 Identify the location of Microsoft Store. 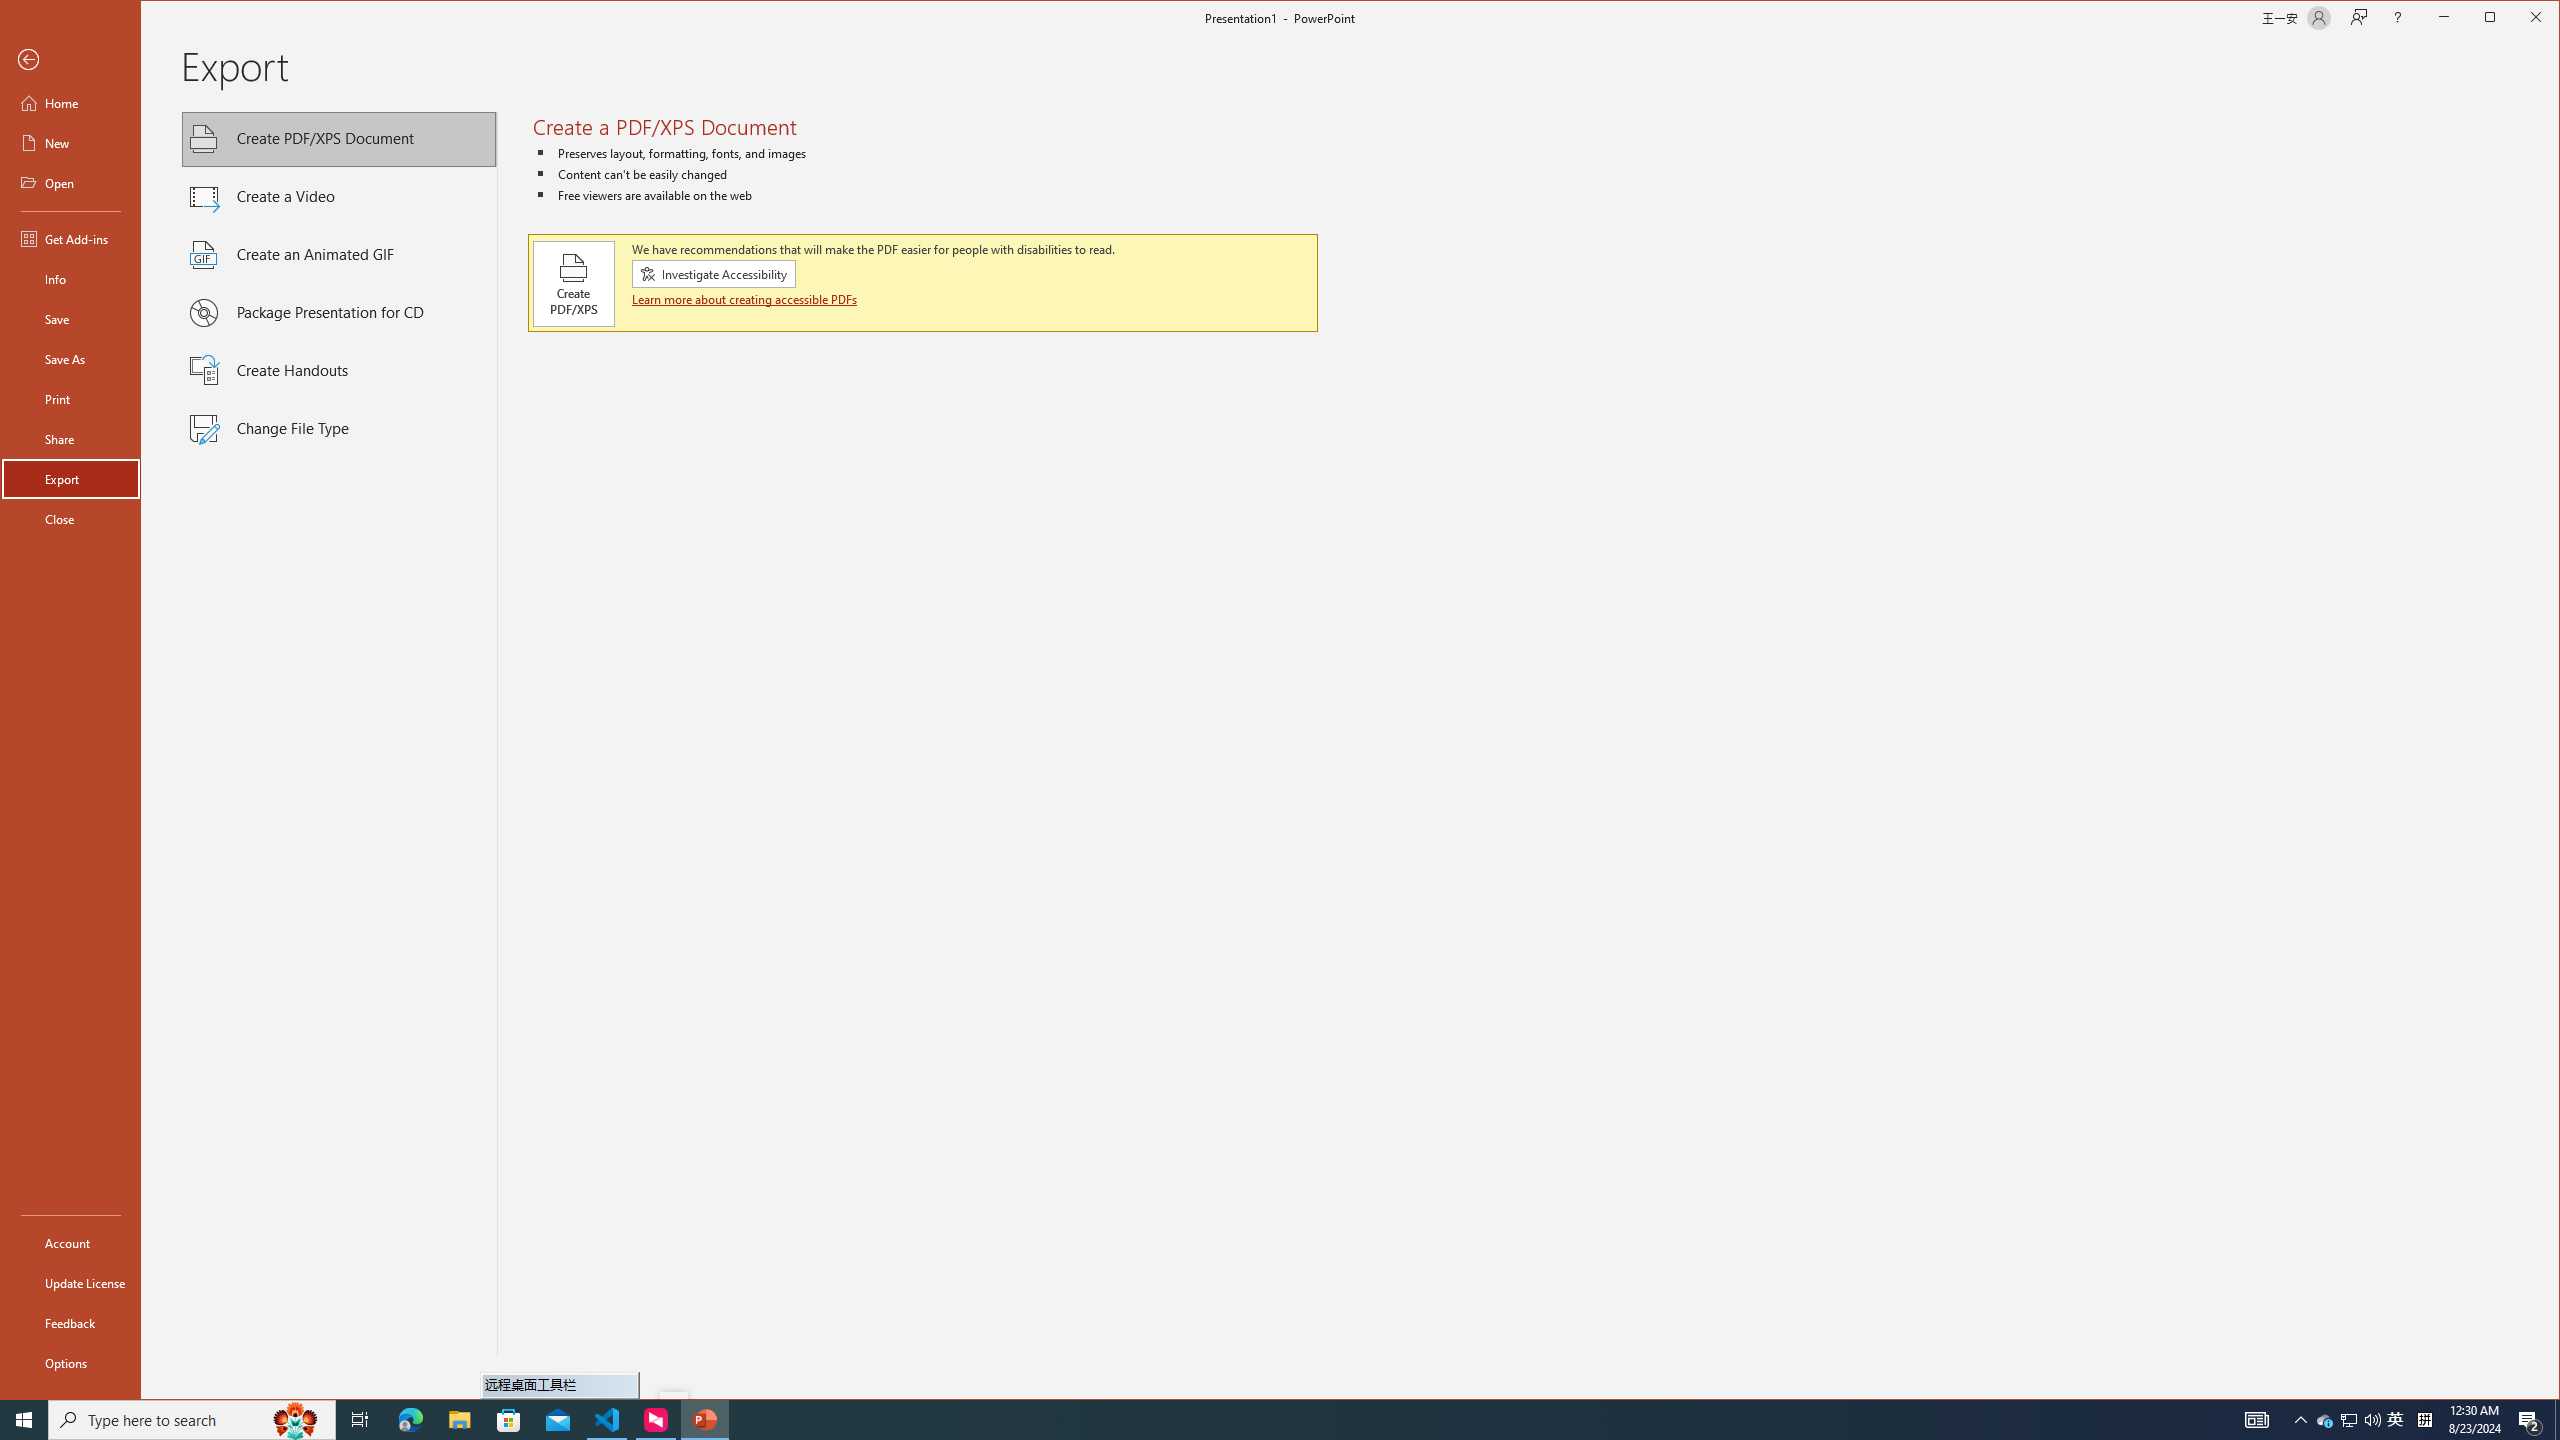
(509, 1420).